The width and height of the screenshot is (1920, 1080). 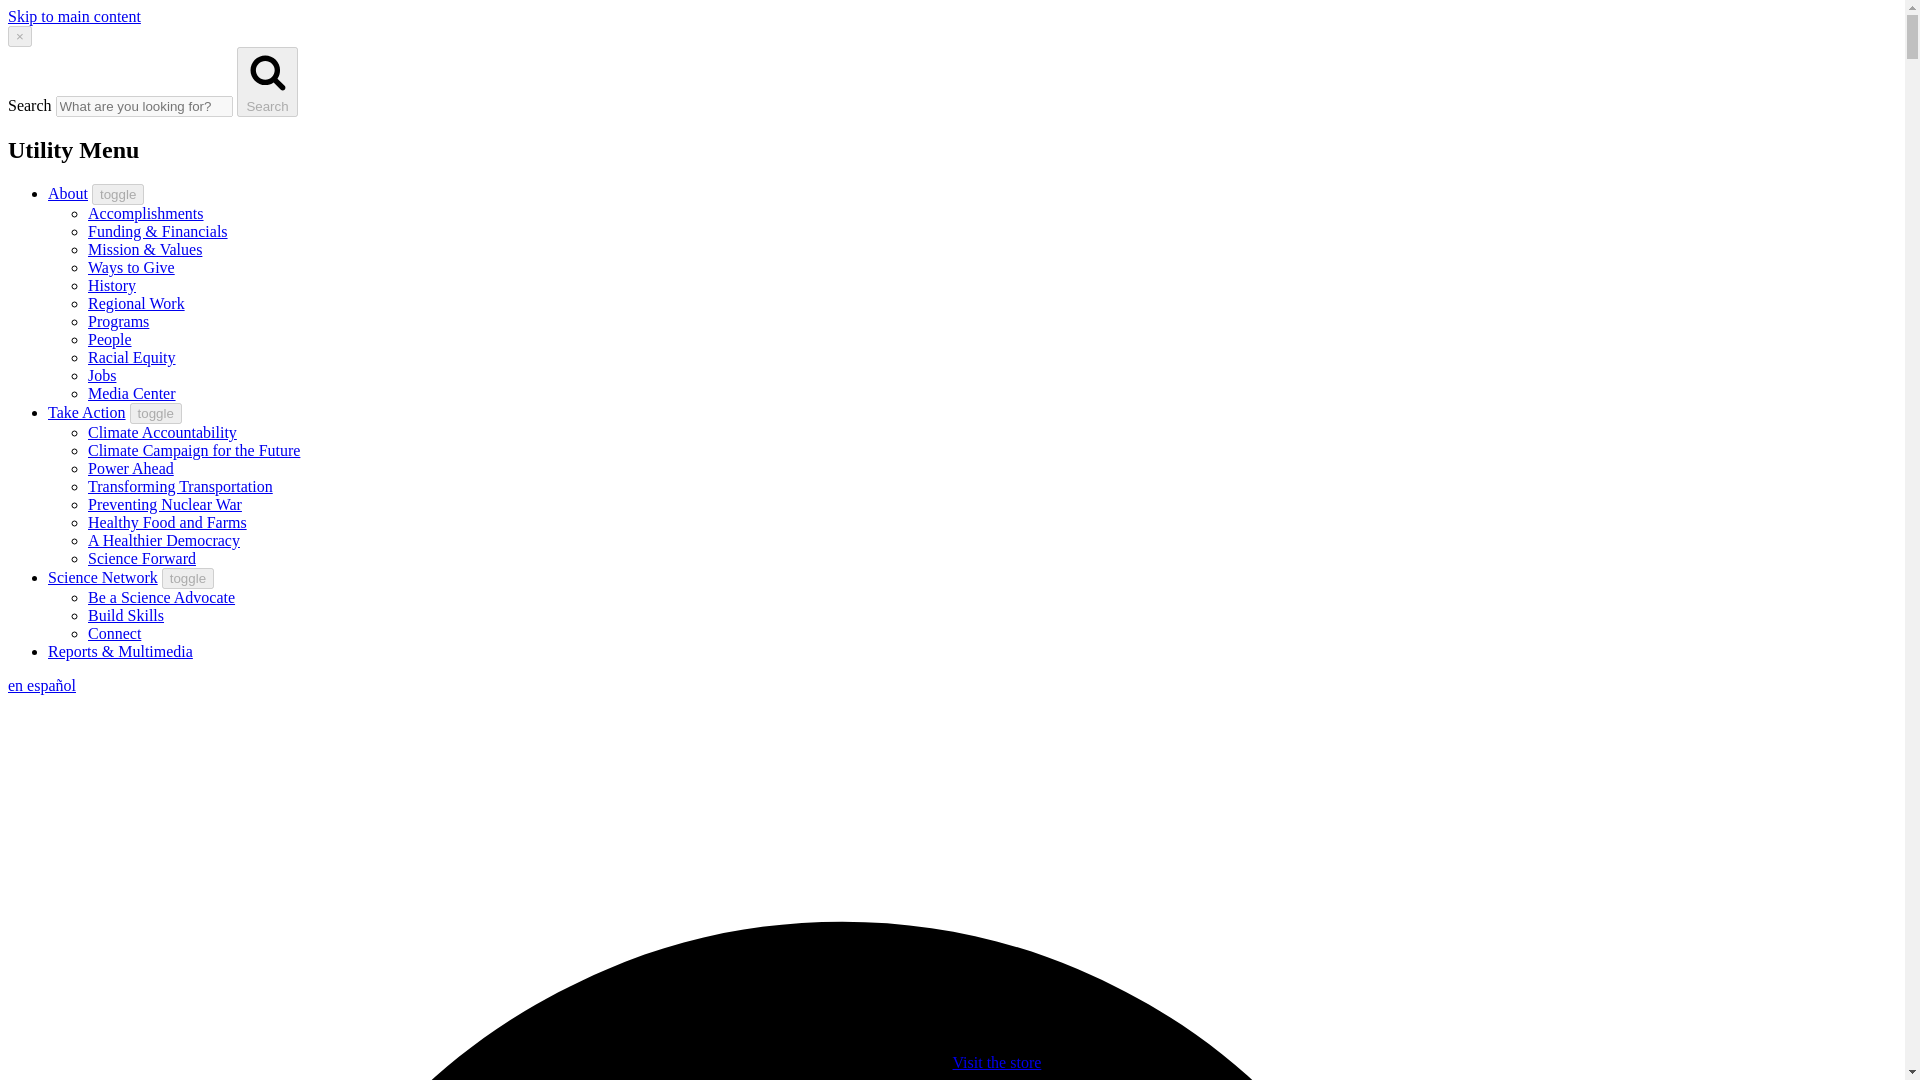 I want to click on Media Center, so click(x=132, y=392).